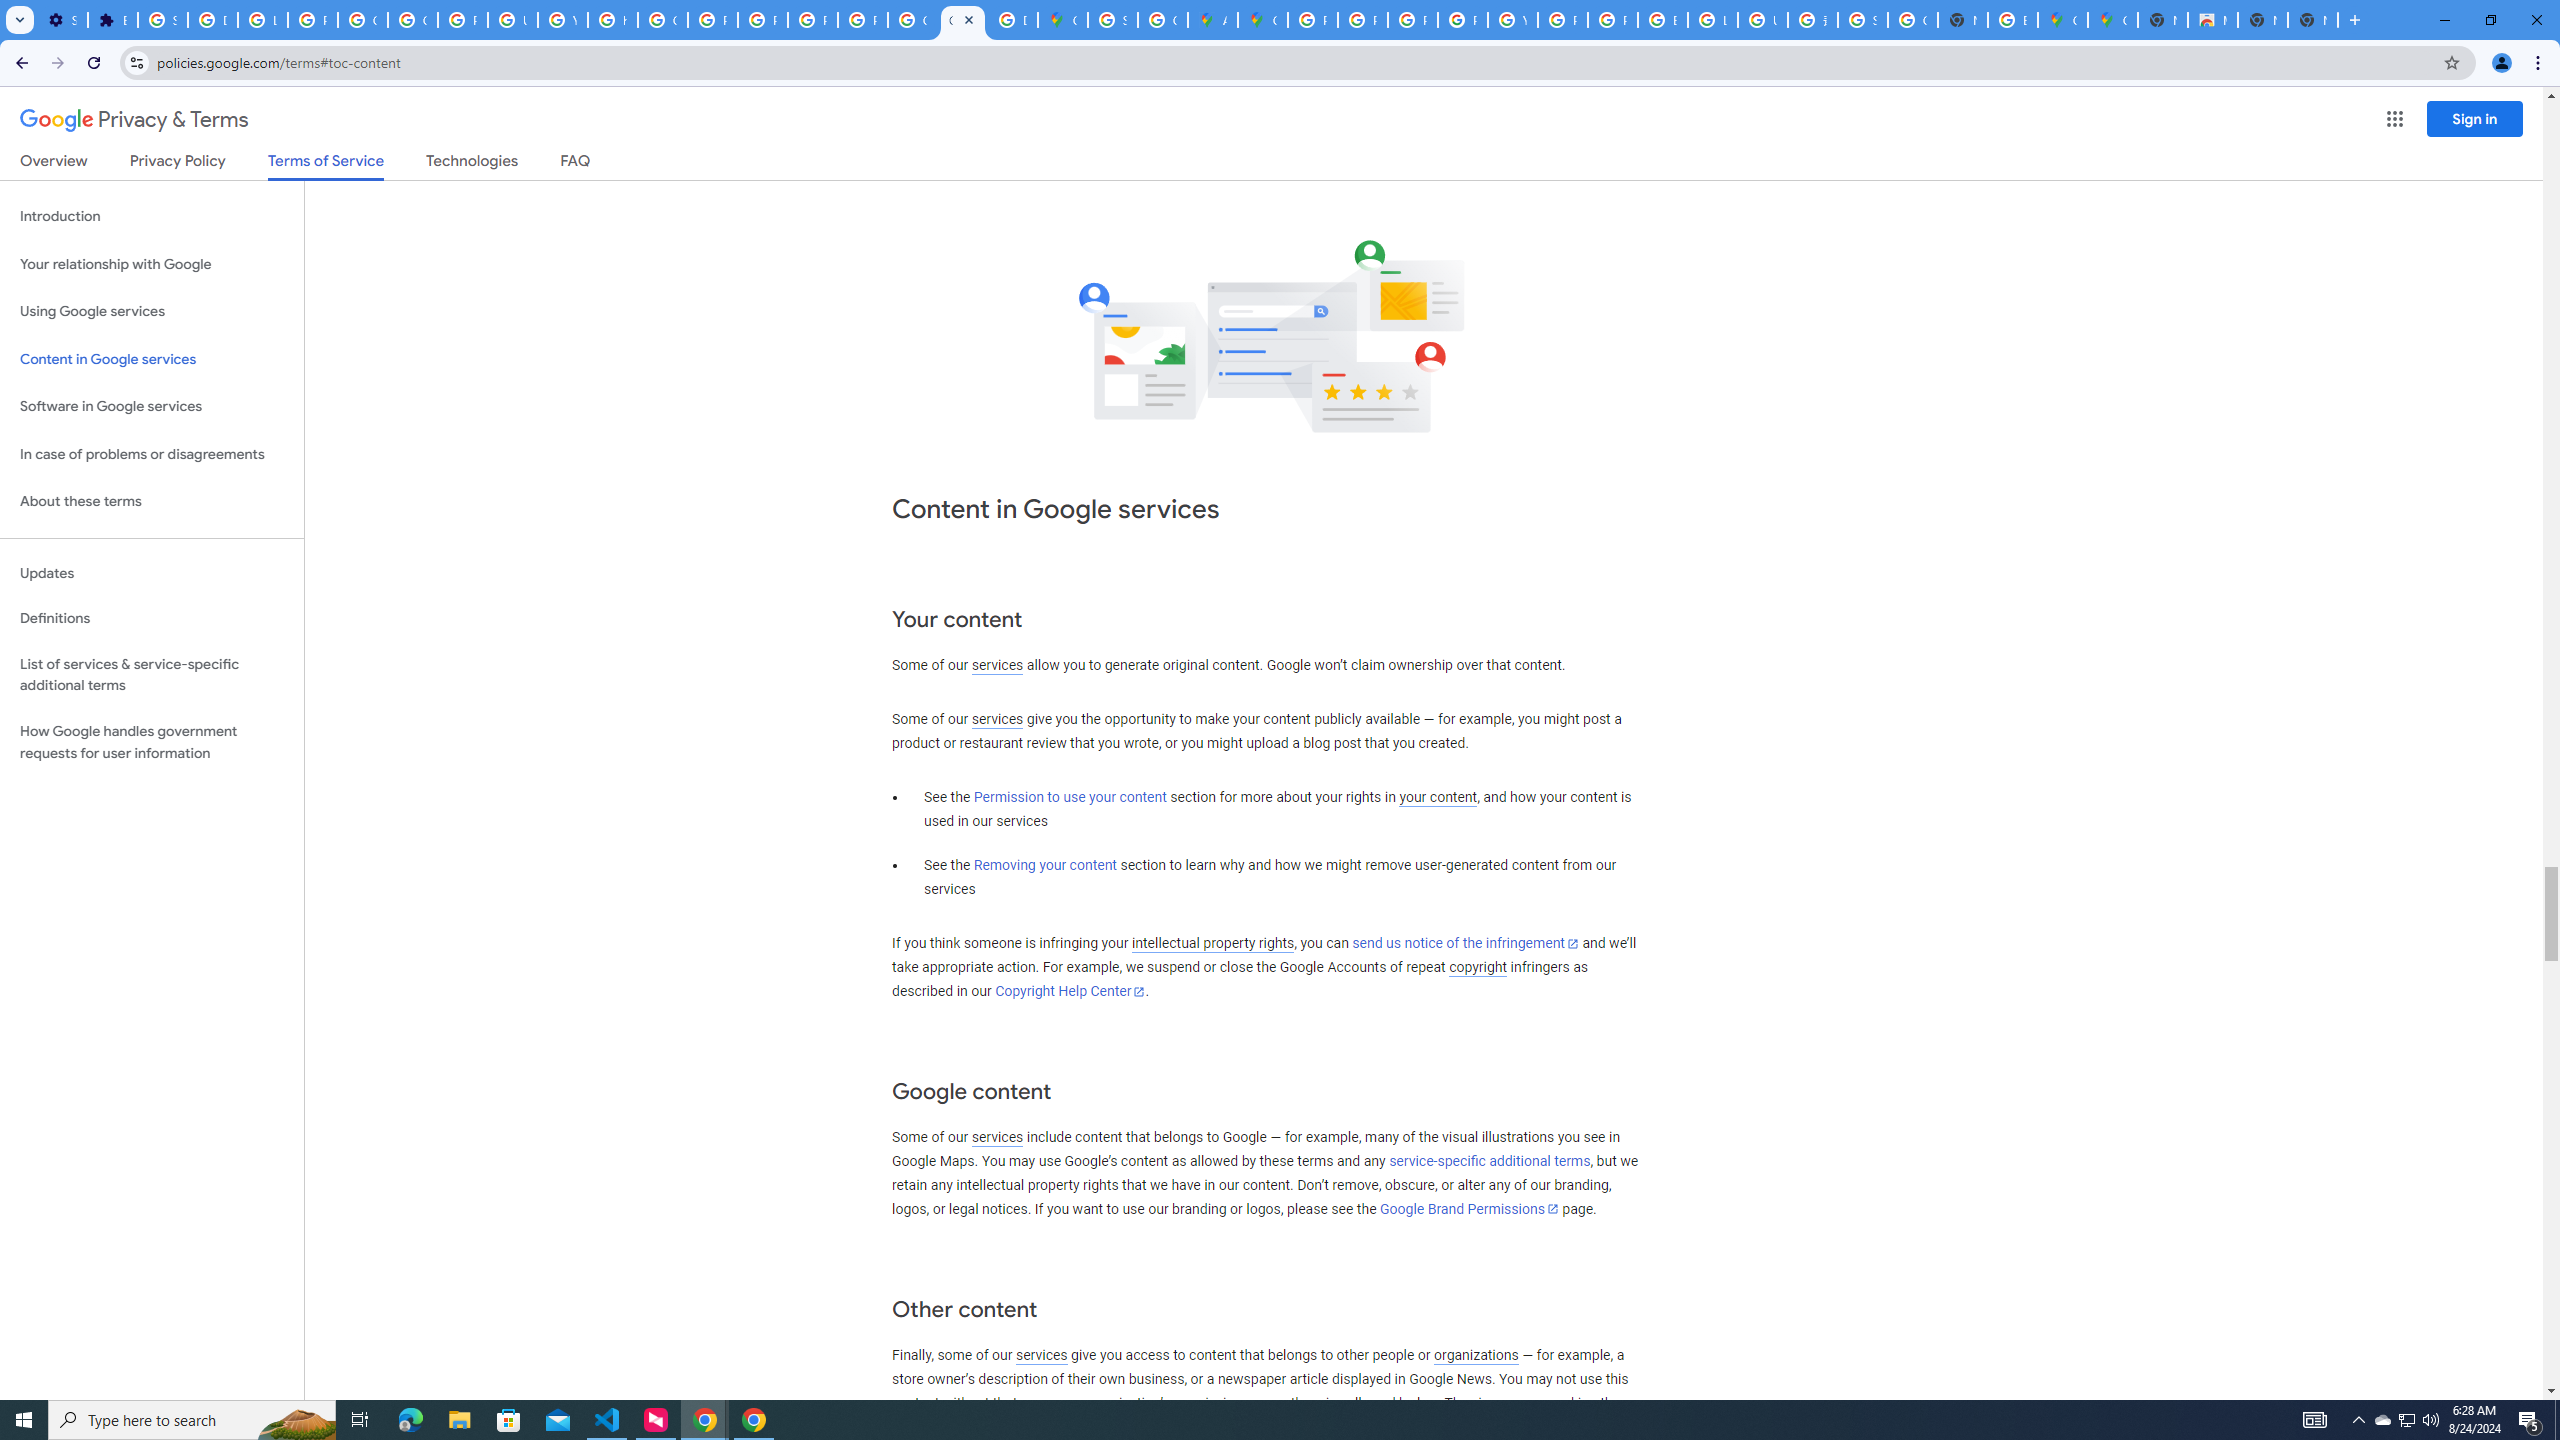 The width and height of the screenshot is (2560, 1440). What do you see at coordinates (152, 406) in the screenshot?
I see `Software in Google services` at bounding box center [152, 406].